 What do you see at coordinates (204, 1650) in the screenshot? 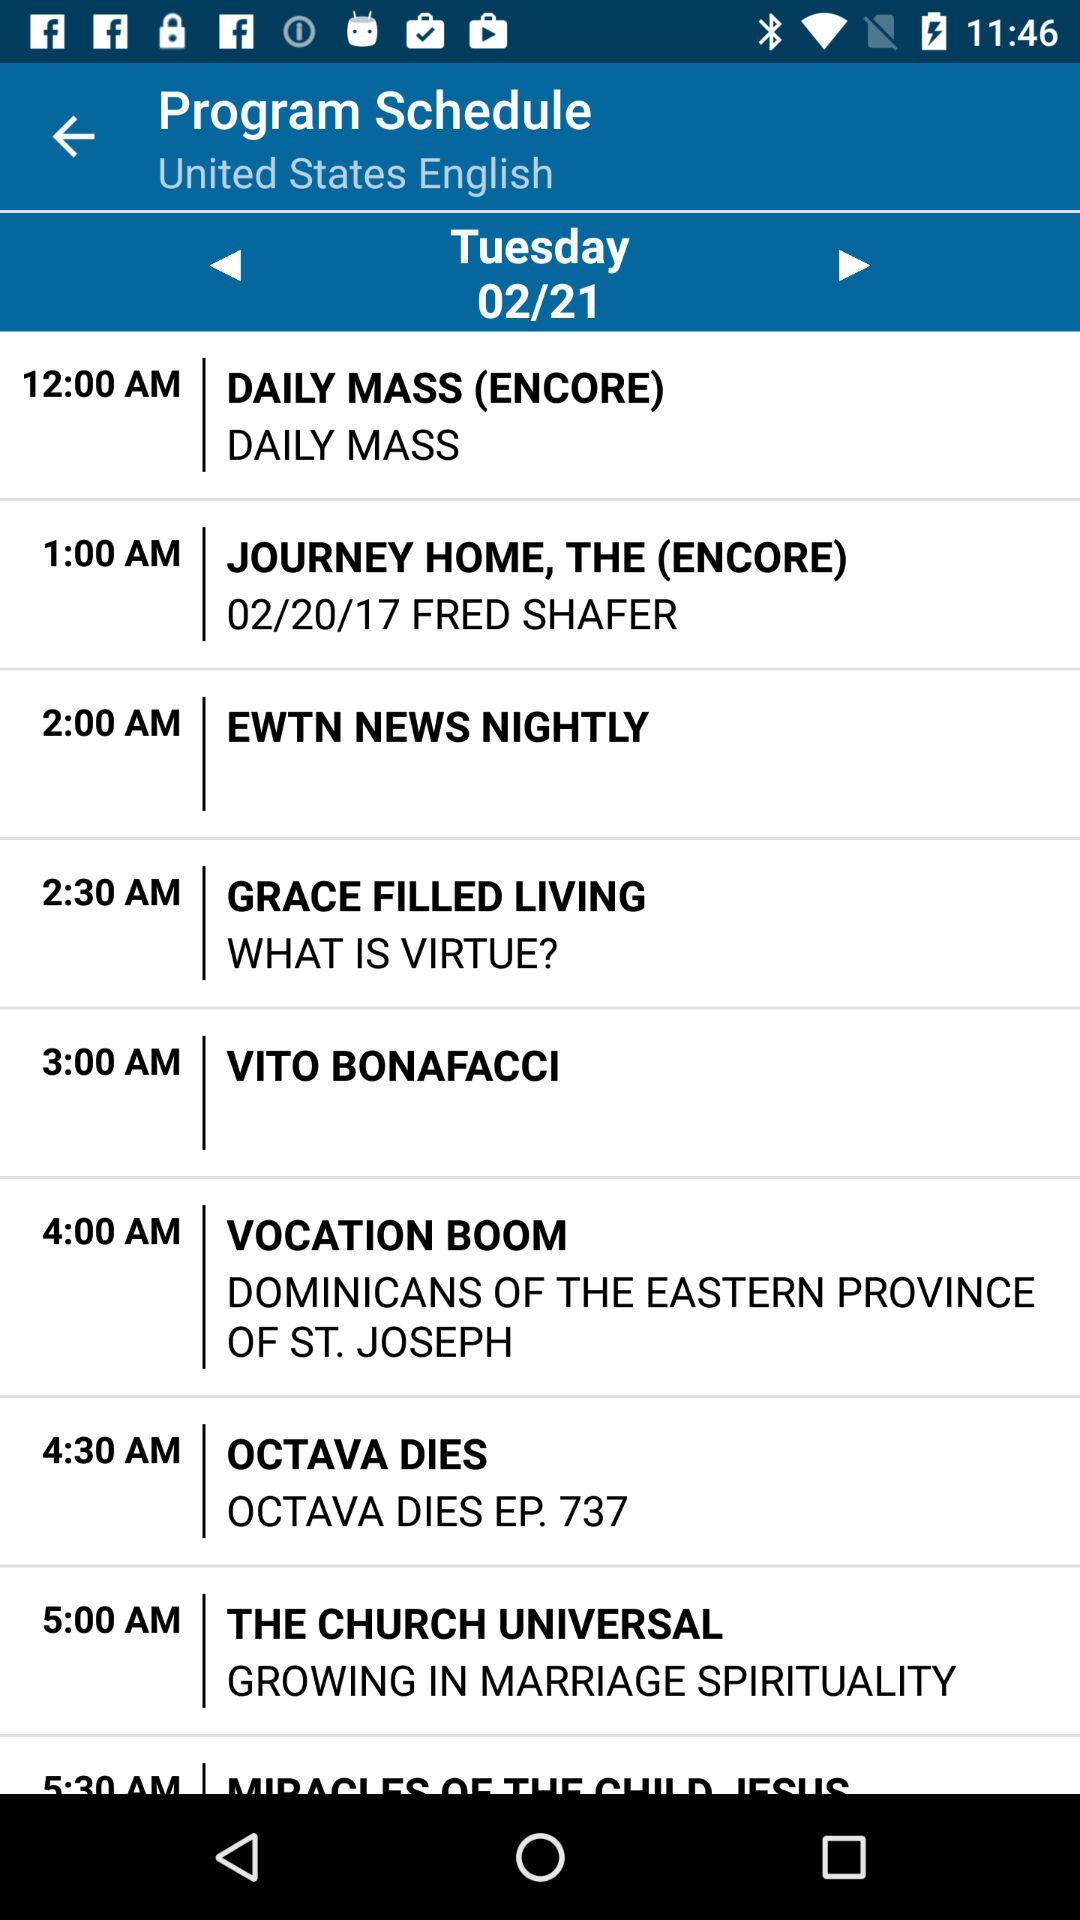
I see `launch item next to the the church universal` at bounding box center [204, 1650].